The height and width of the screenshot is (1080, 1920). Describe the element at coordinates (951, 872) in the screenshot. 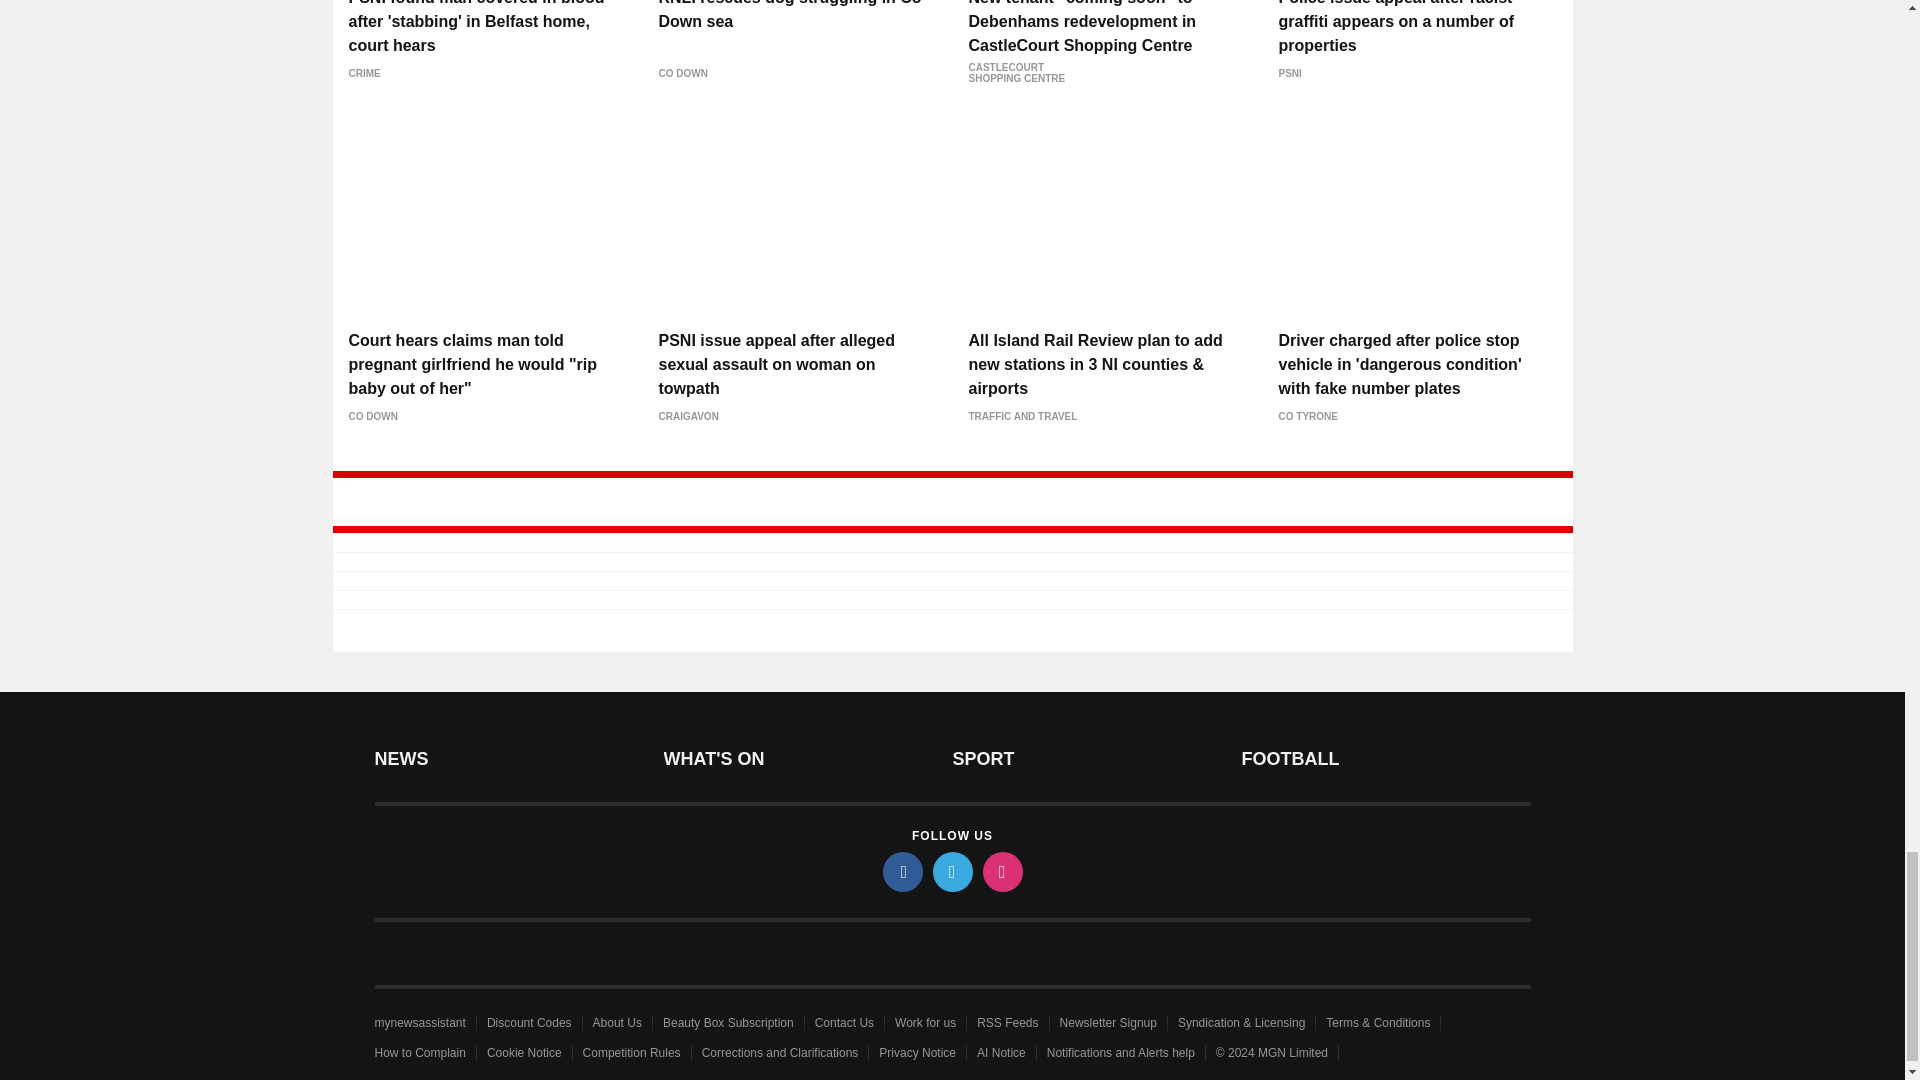

I see `twitter` at that location.